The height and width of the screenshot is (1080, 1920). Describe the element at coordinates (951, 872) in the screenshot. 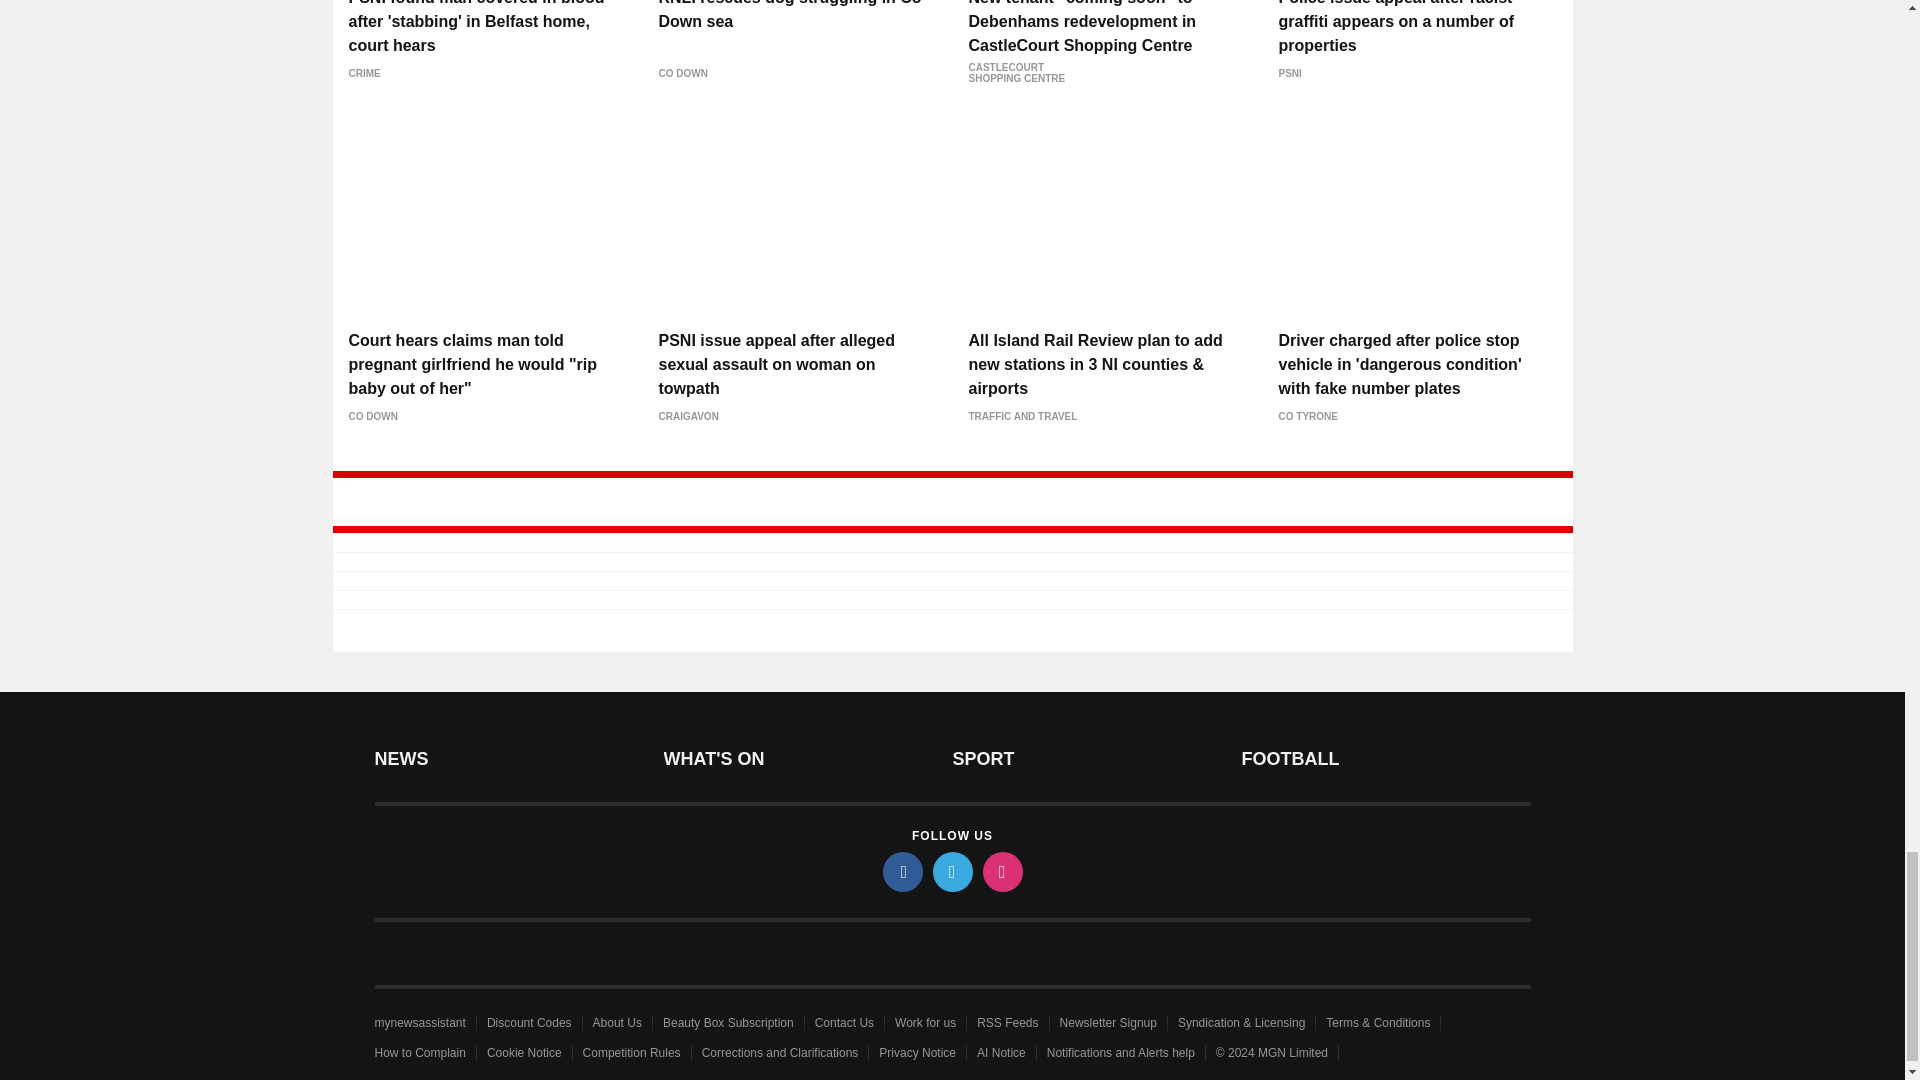

I see `twitter` at that location.